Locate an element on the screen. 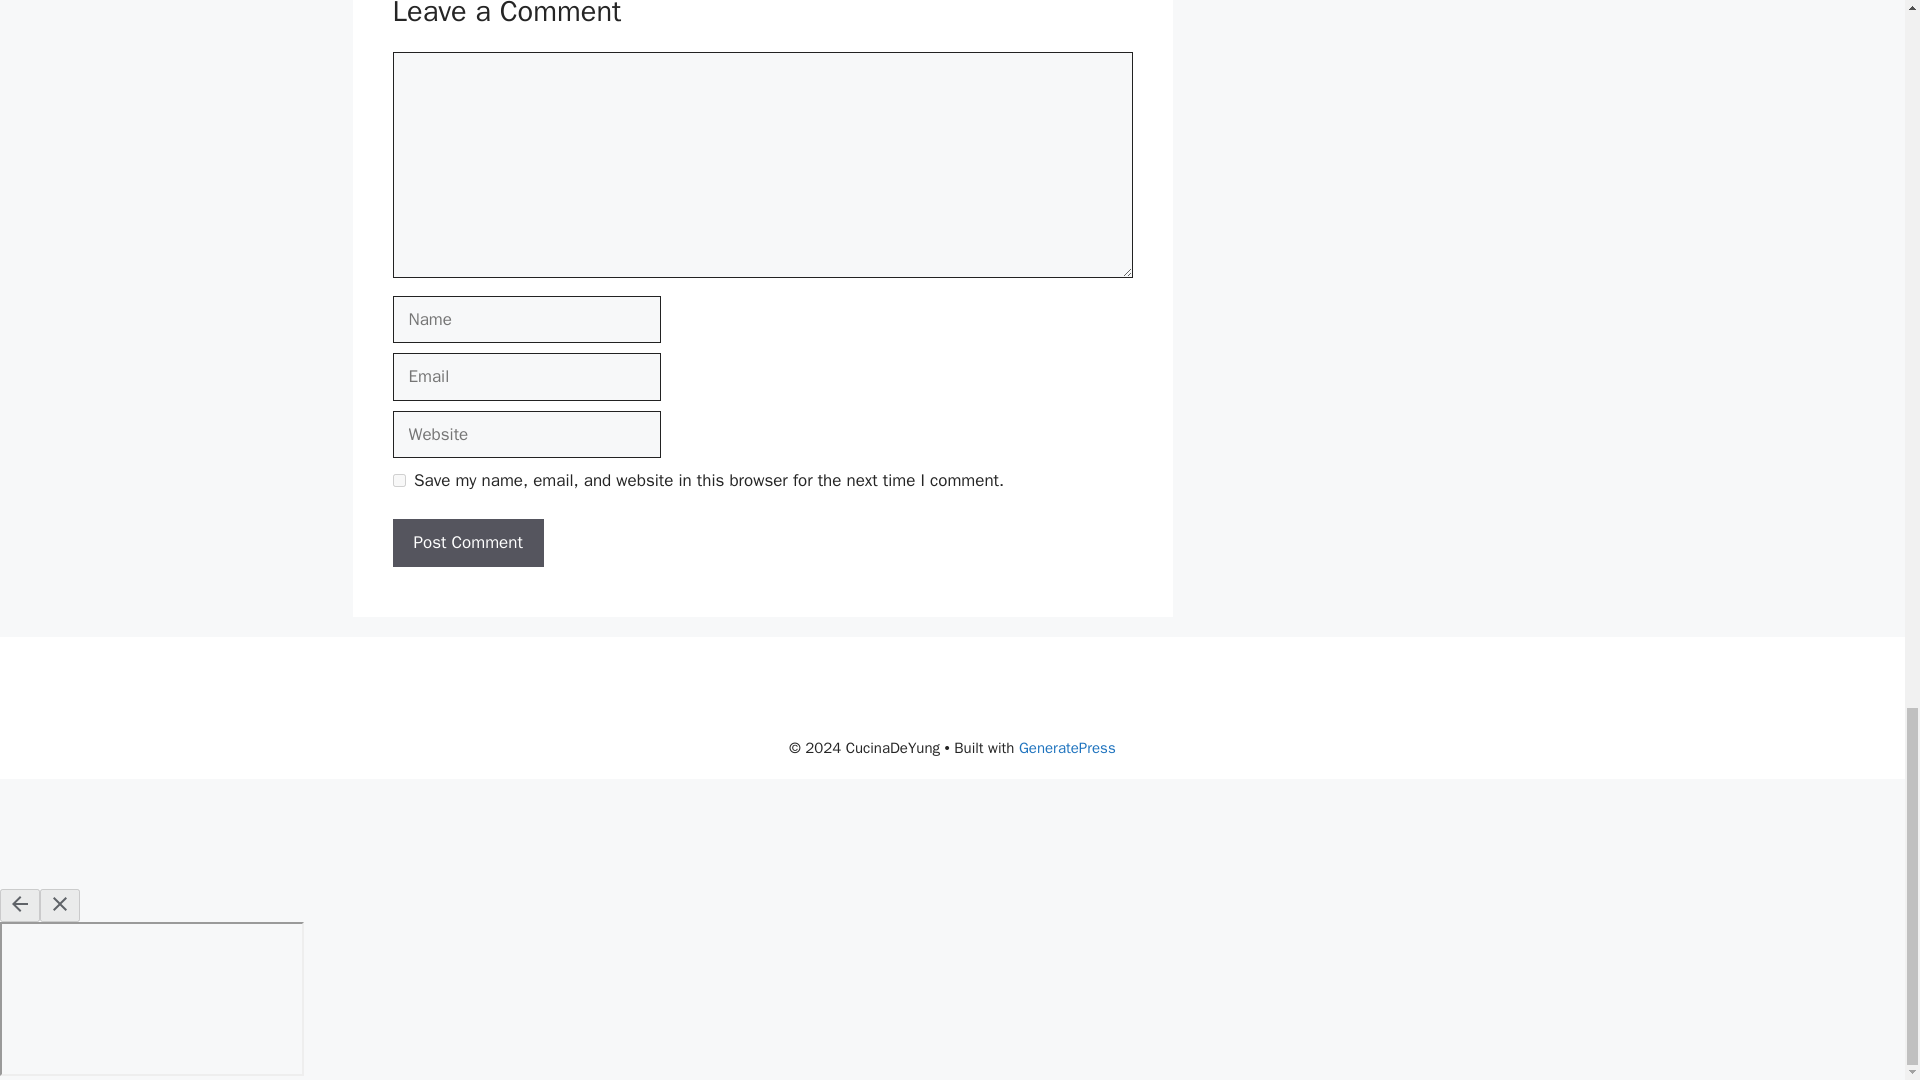 This screenshot has width=1920, height=1080. Post Comment is located at coordinates (467, 543).